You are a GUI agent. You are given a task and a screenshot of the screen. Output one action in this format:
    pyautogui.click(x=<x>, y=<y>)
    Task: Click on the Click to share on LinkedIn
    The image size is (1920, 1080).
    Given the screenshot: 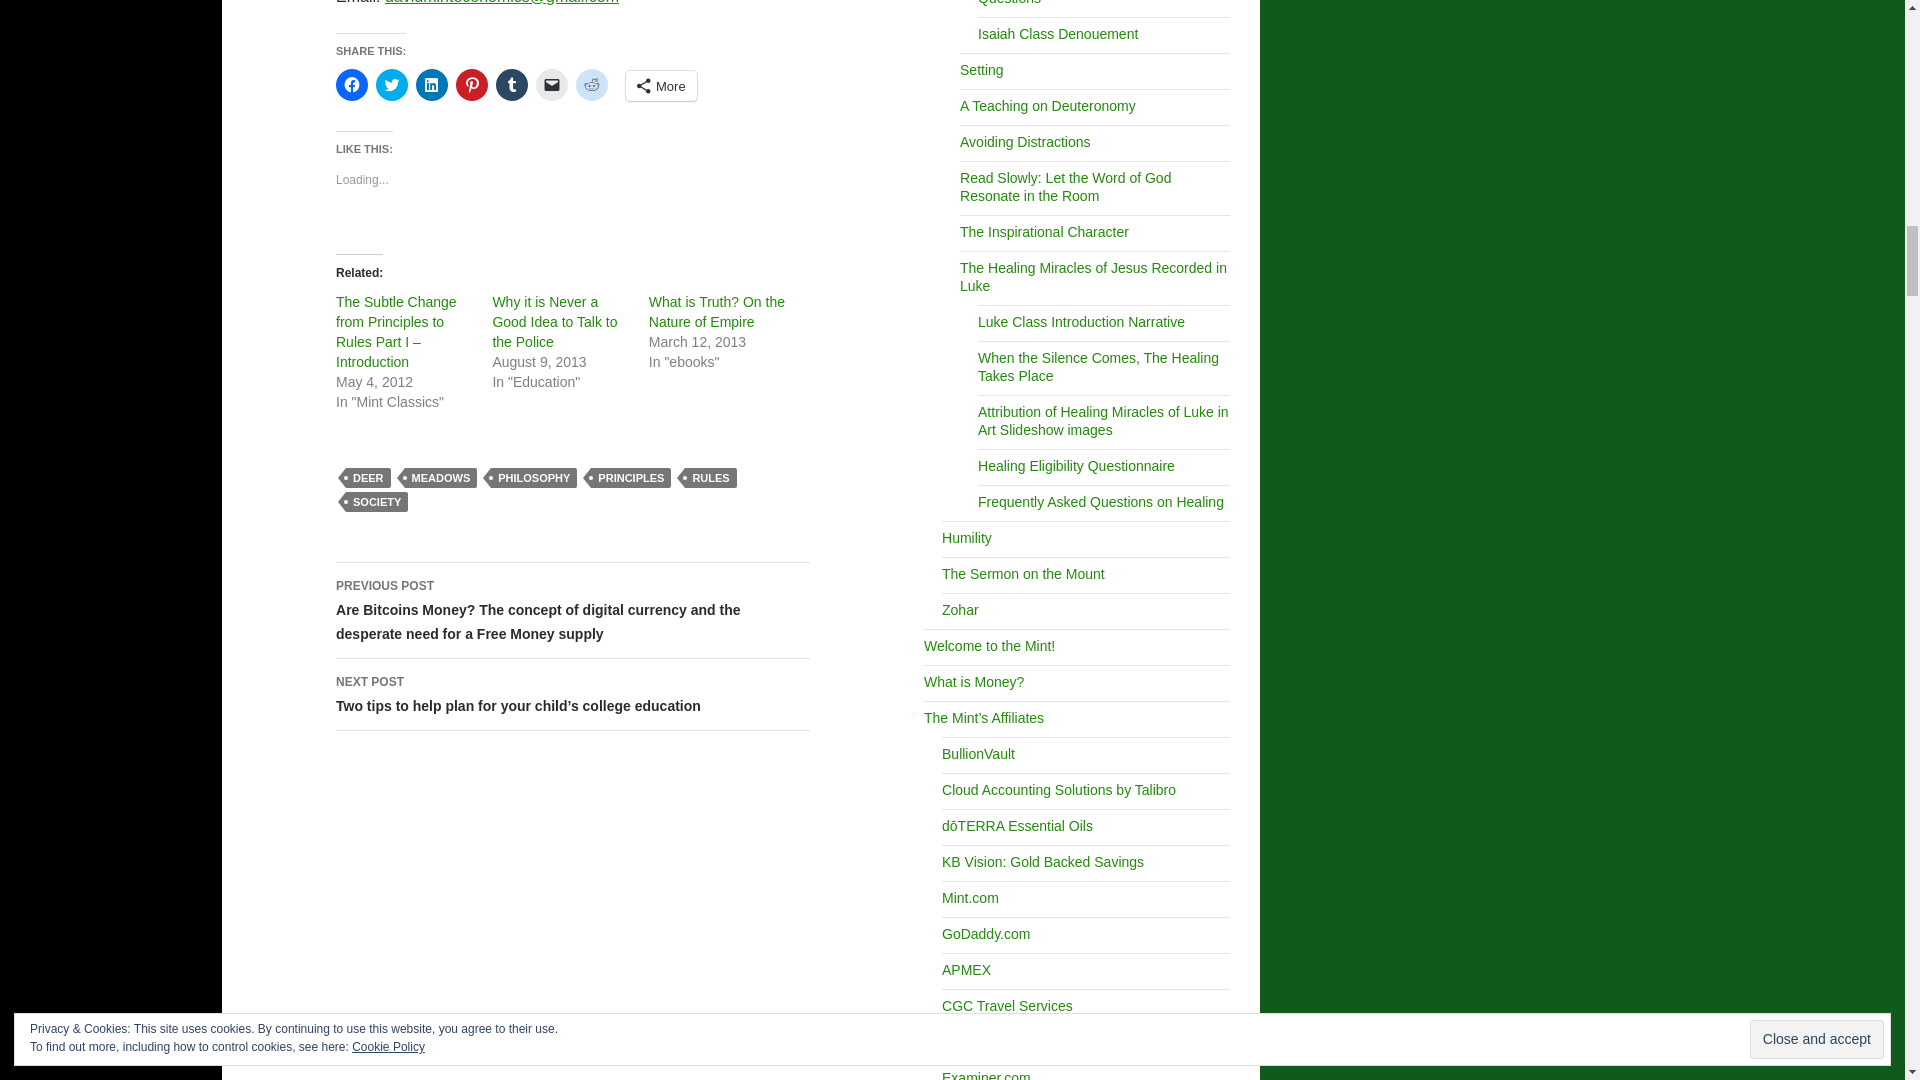 What is the action you would take?
    pyautogui.click(x=432, y=85)
    